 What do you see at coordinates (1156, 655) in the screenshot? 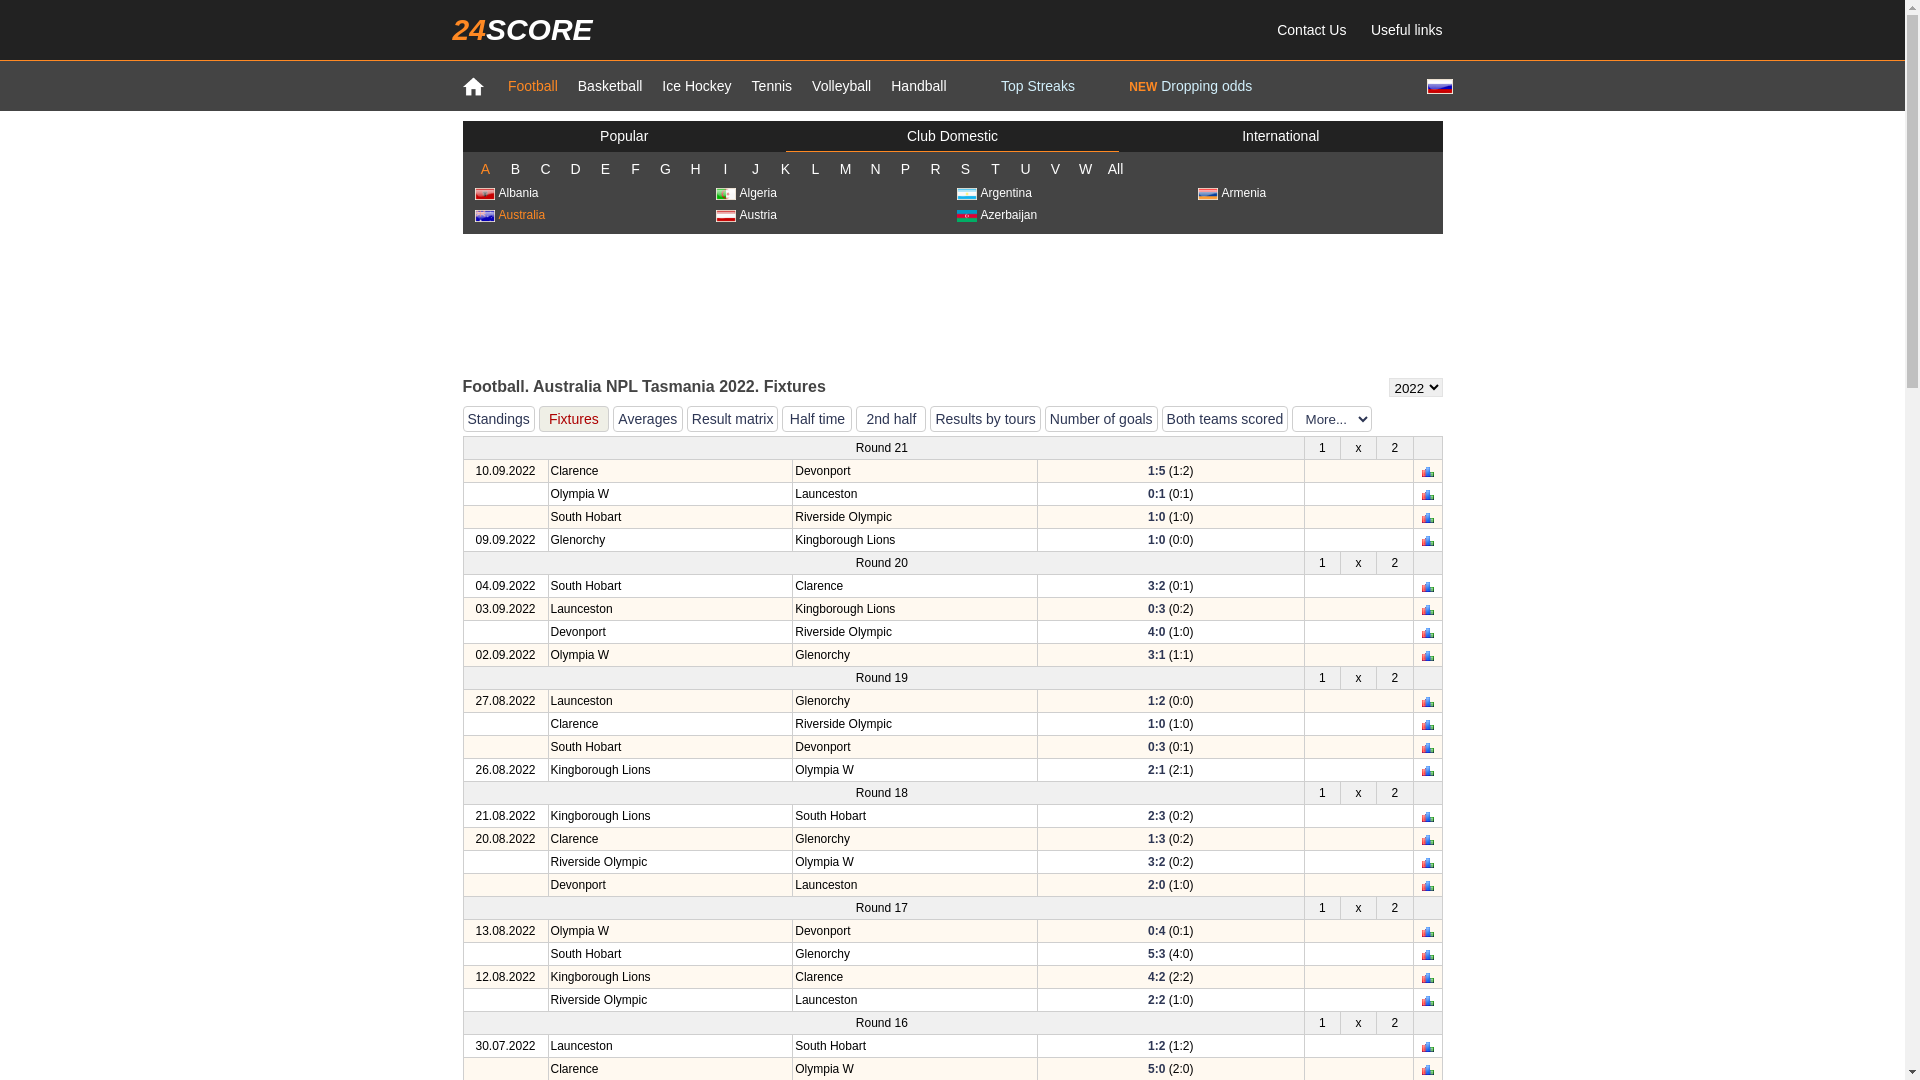
I see `3:1` at bounding box center [1156, 655].